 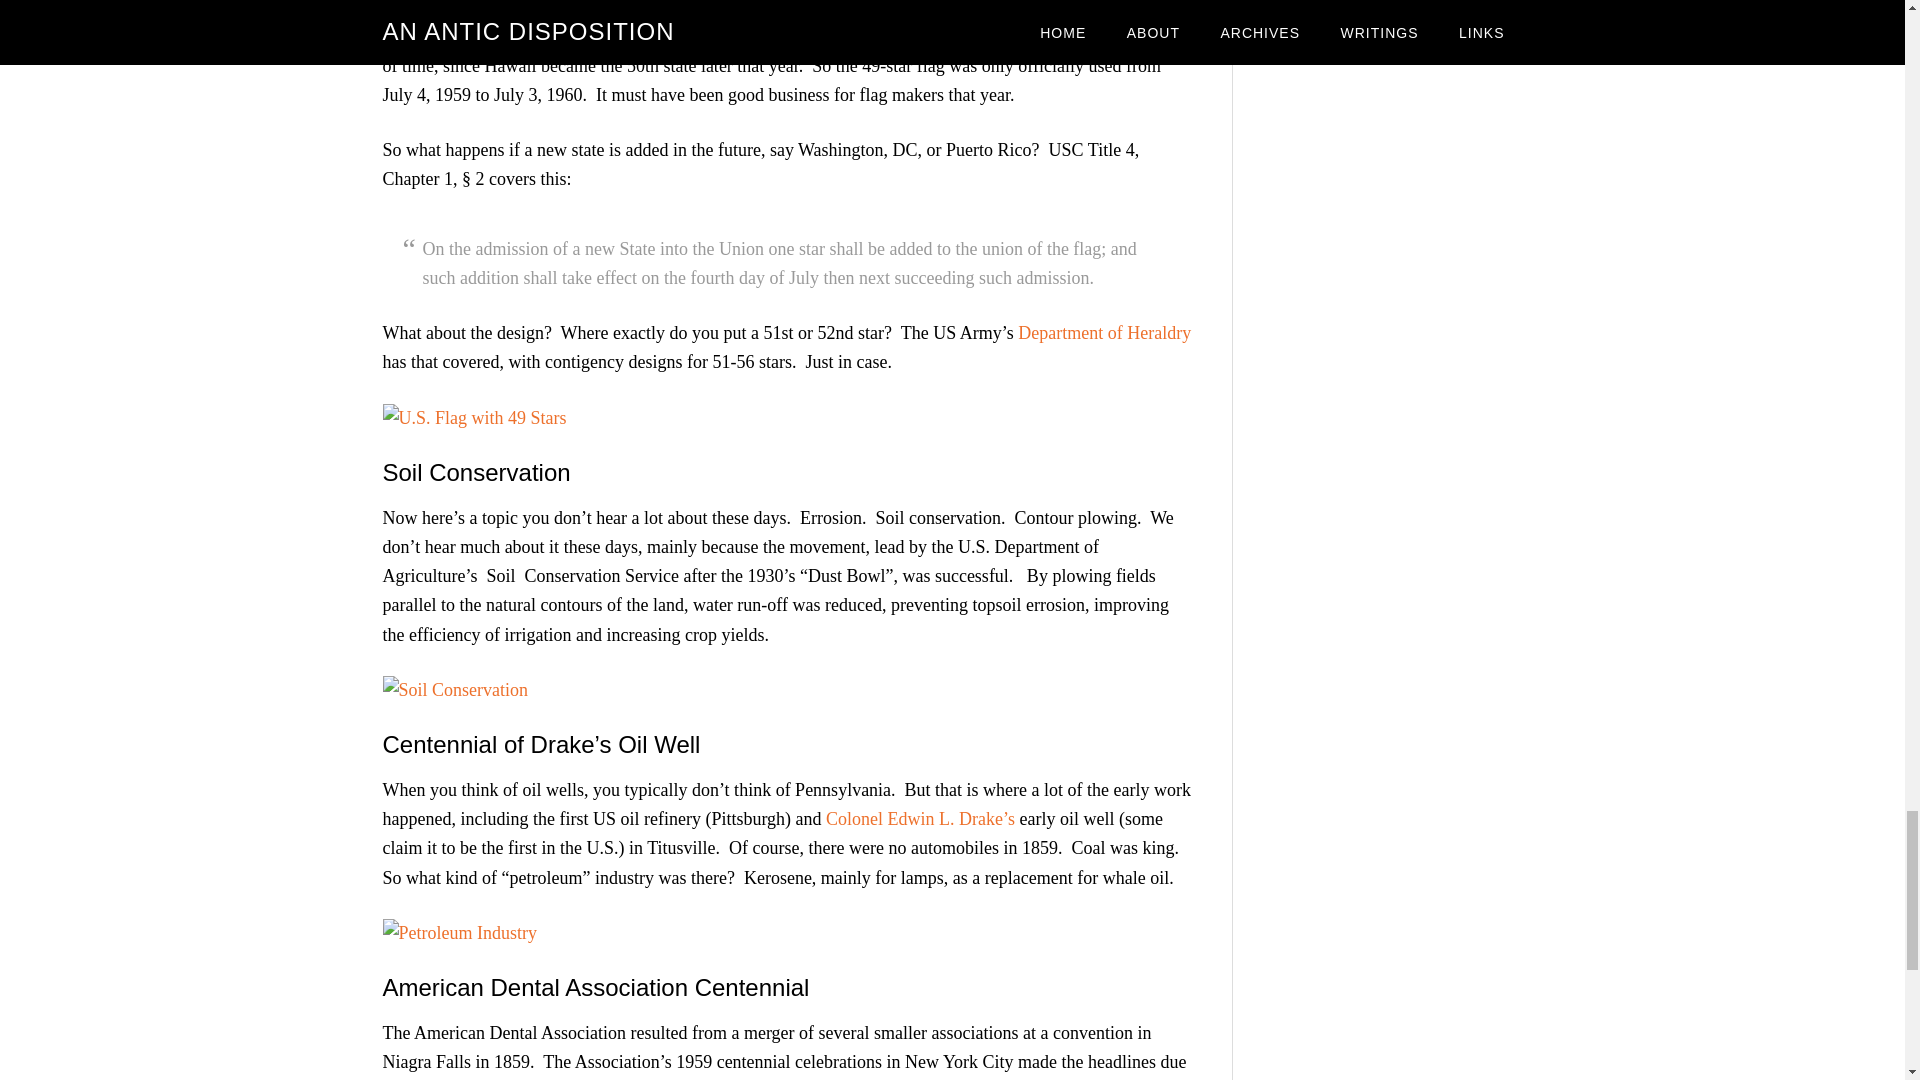 What do you see at coordinates (458, 932) in the screenshot?
I see `Petroleum Industry` at bounding box center [458, 932].